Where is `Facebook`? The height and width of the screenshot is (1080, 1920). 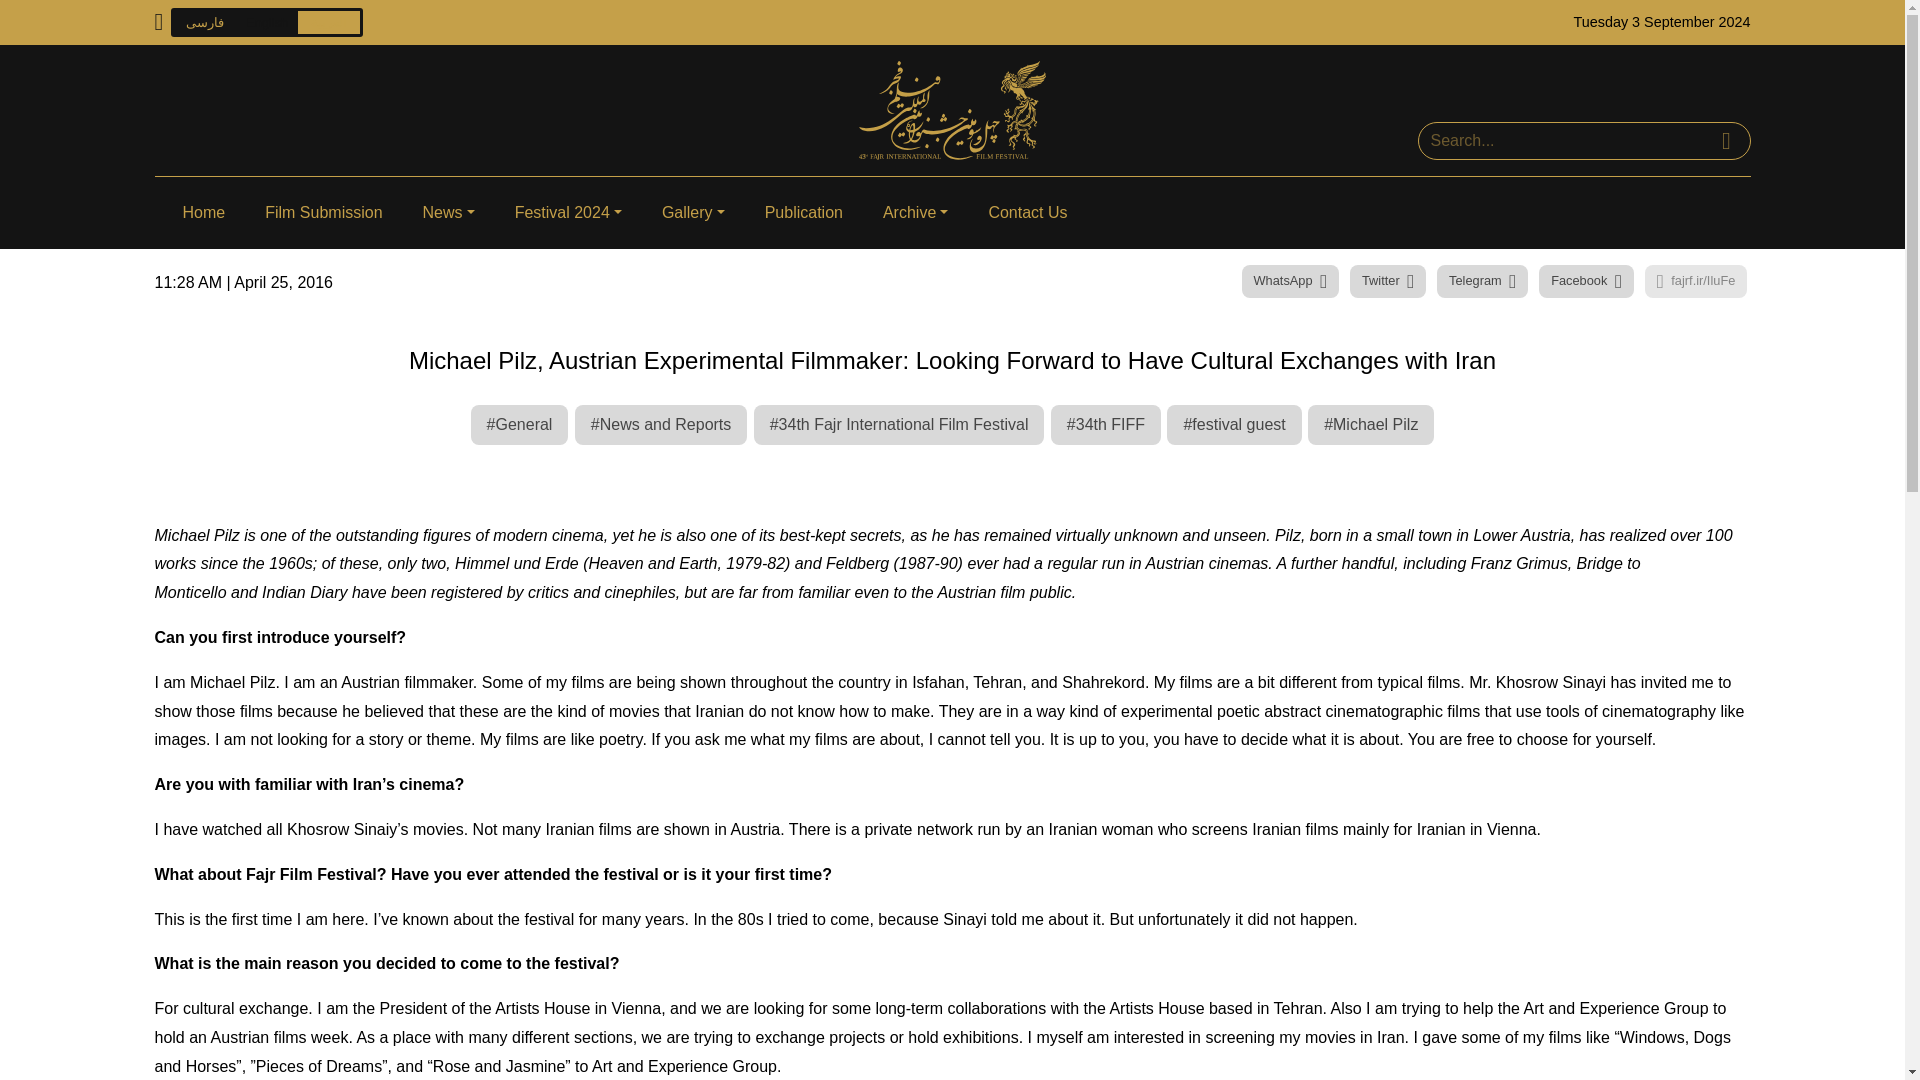 Facebook is located at coordinates (1586, 281).